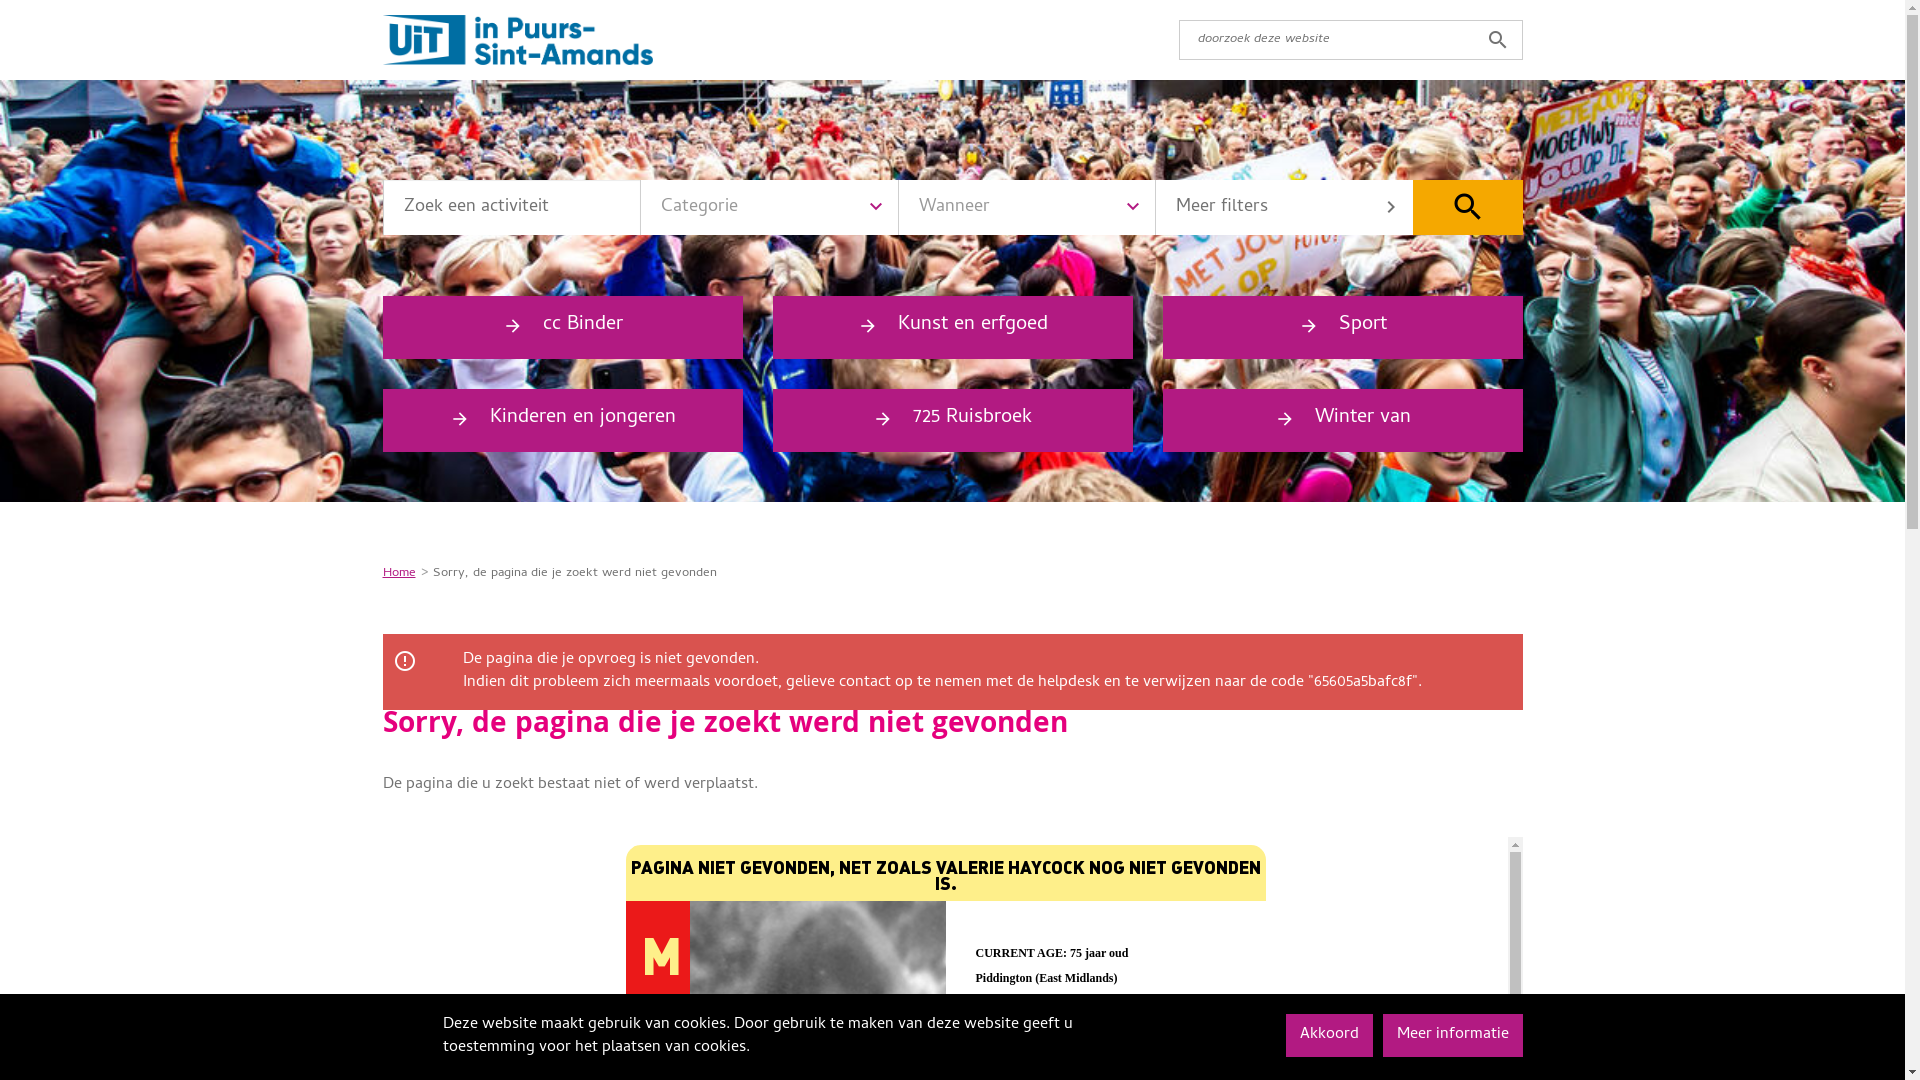 The image size is (1920, 1080). I want to click on arrow_forwardKinderen en jongeren, so click(562, 420).